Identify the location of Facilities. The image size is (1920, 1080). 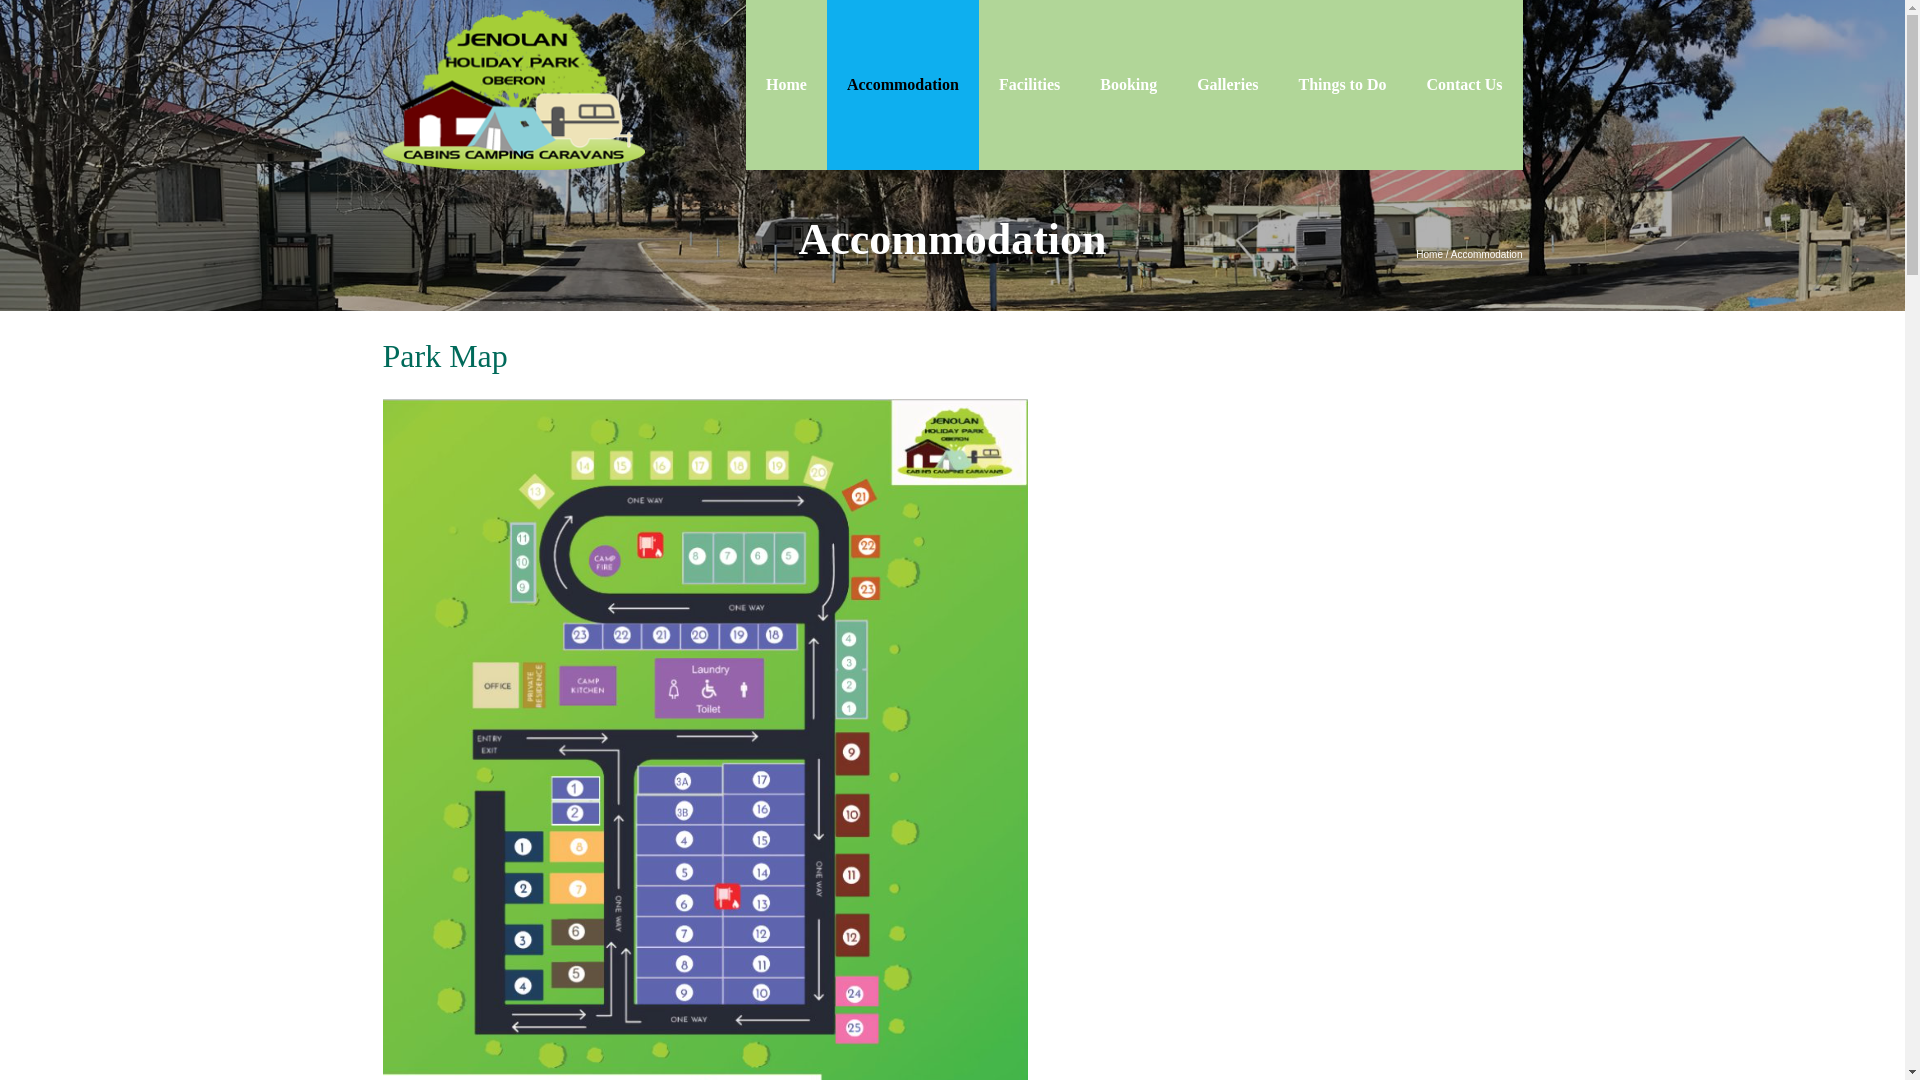
(1030, 85).